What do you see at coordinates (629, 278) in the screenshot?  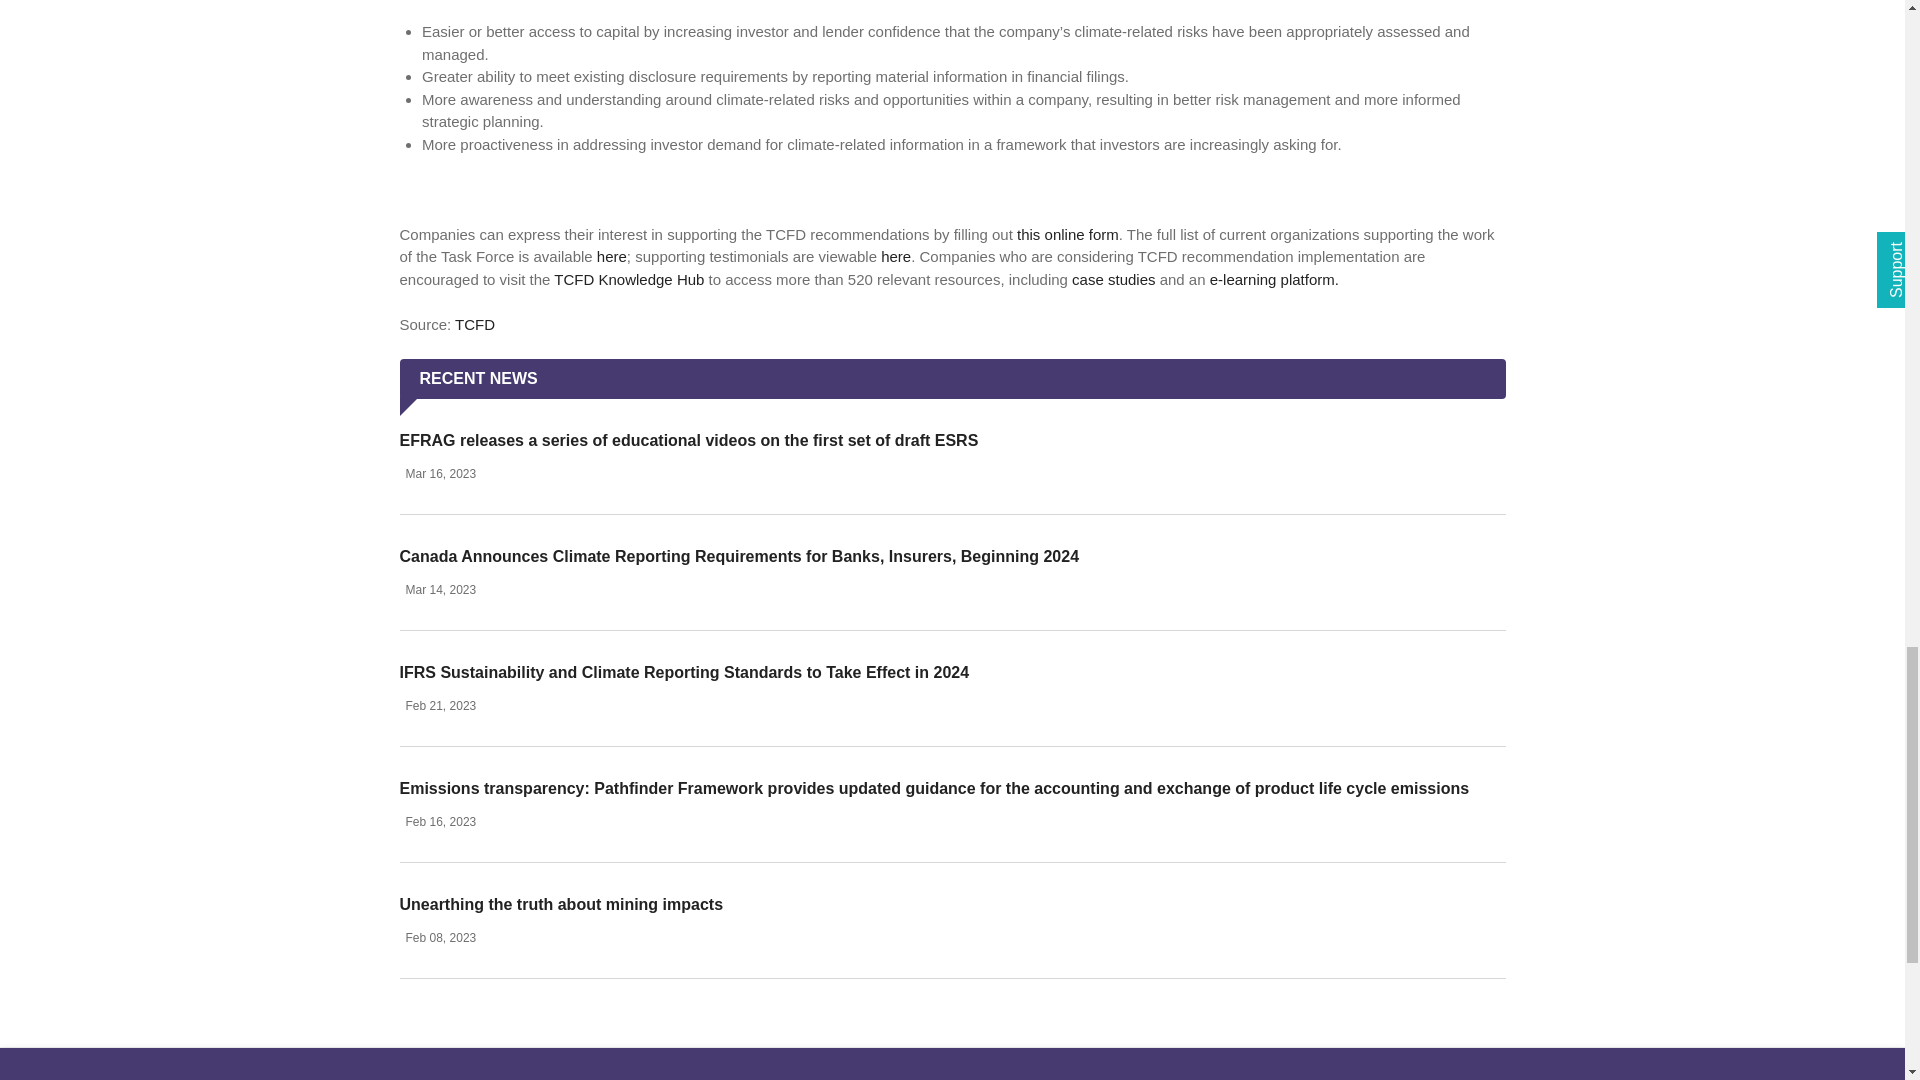 I see `TCFD Knowledge Hub` at bounding box center [629, 278].